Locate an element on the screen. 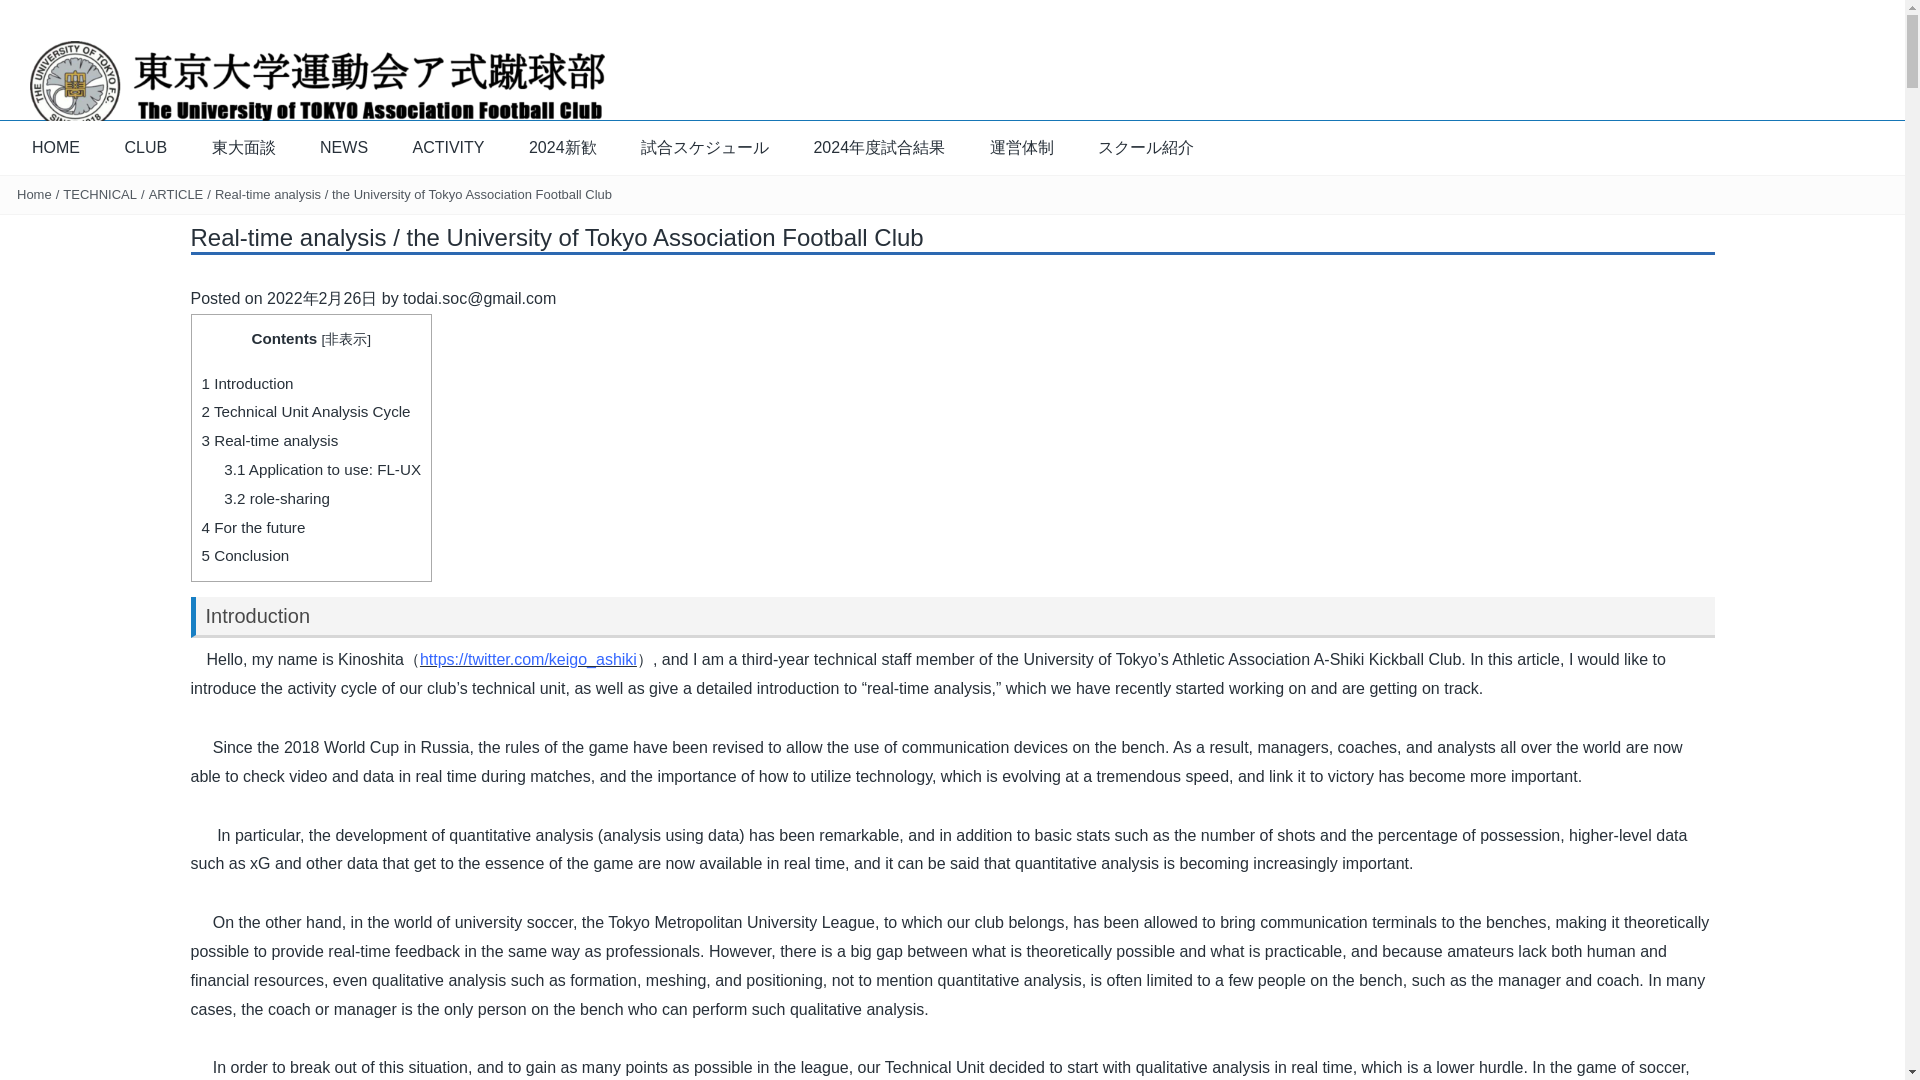 This screenshot has width=1920, height=1080. 4 For the future is located at coordinates (253, 527).